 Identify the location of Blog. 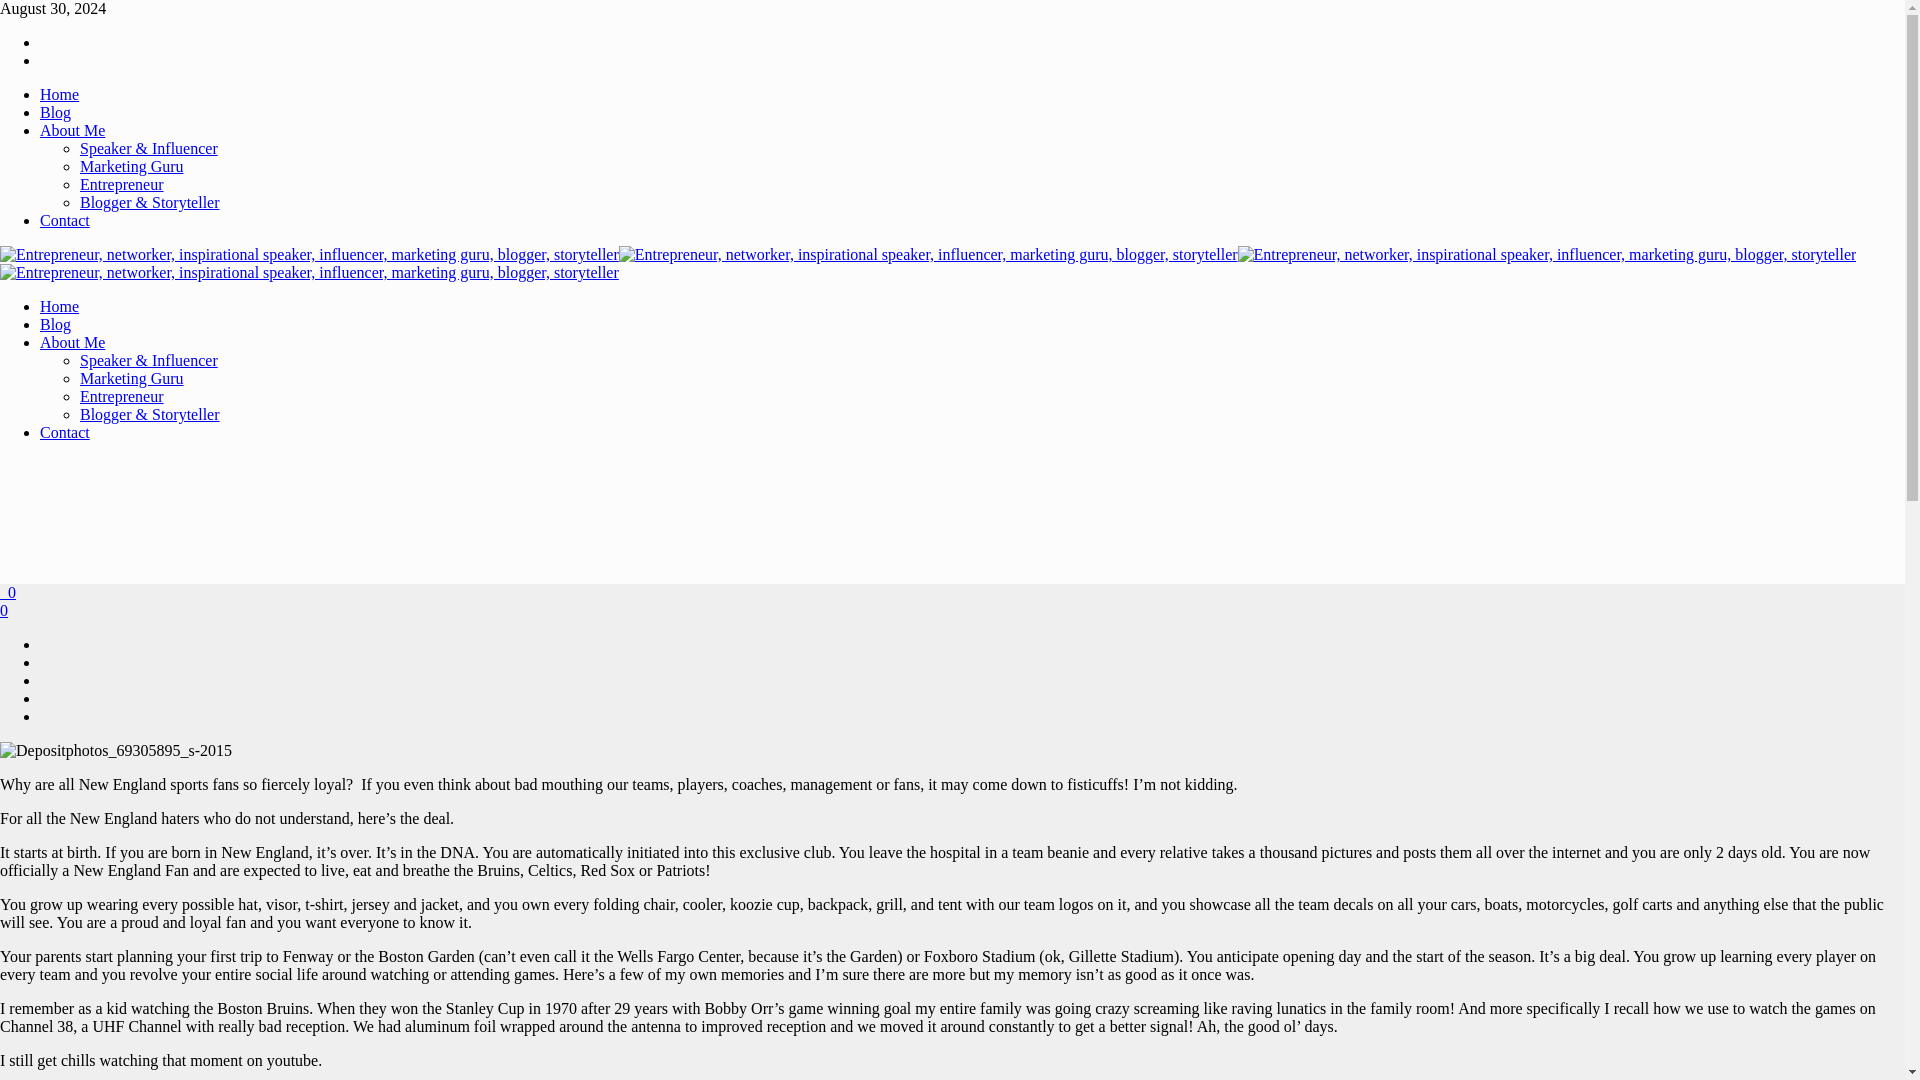
(56, 324).